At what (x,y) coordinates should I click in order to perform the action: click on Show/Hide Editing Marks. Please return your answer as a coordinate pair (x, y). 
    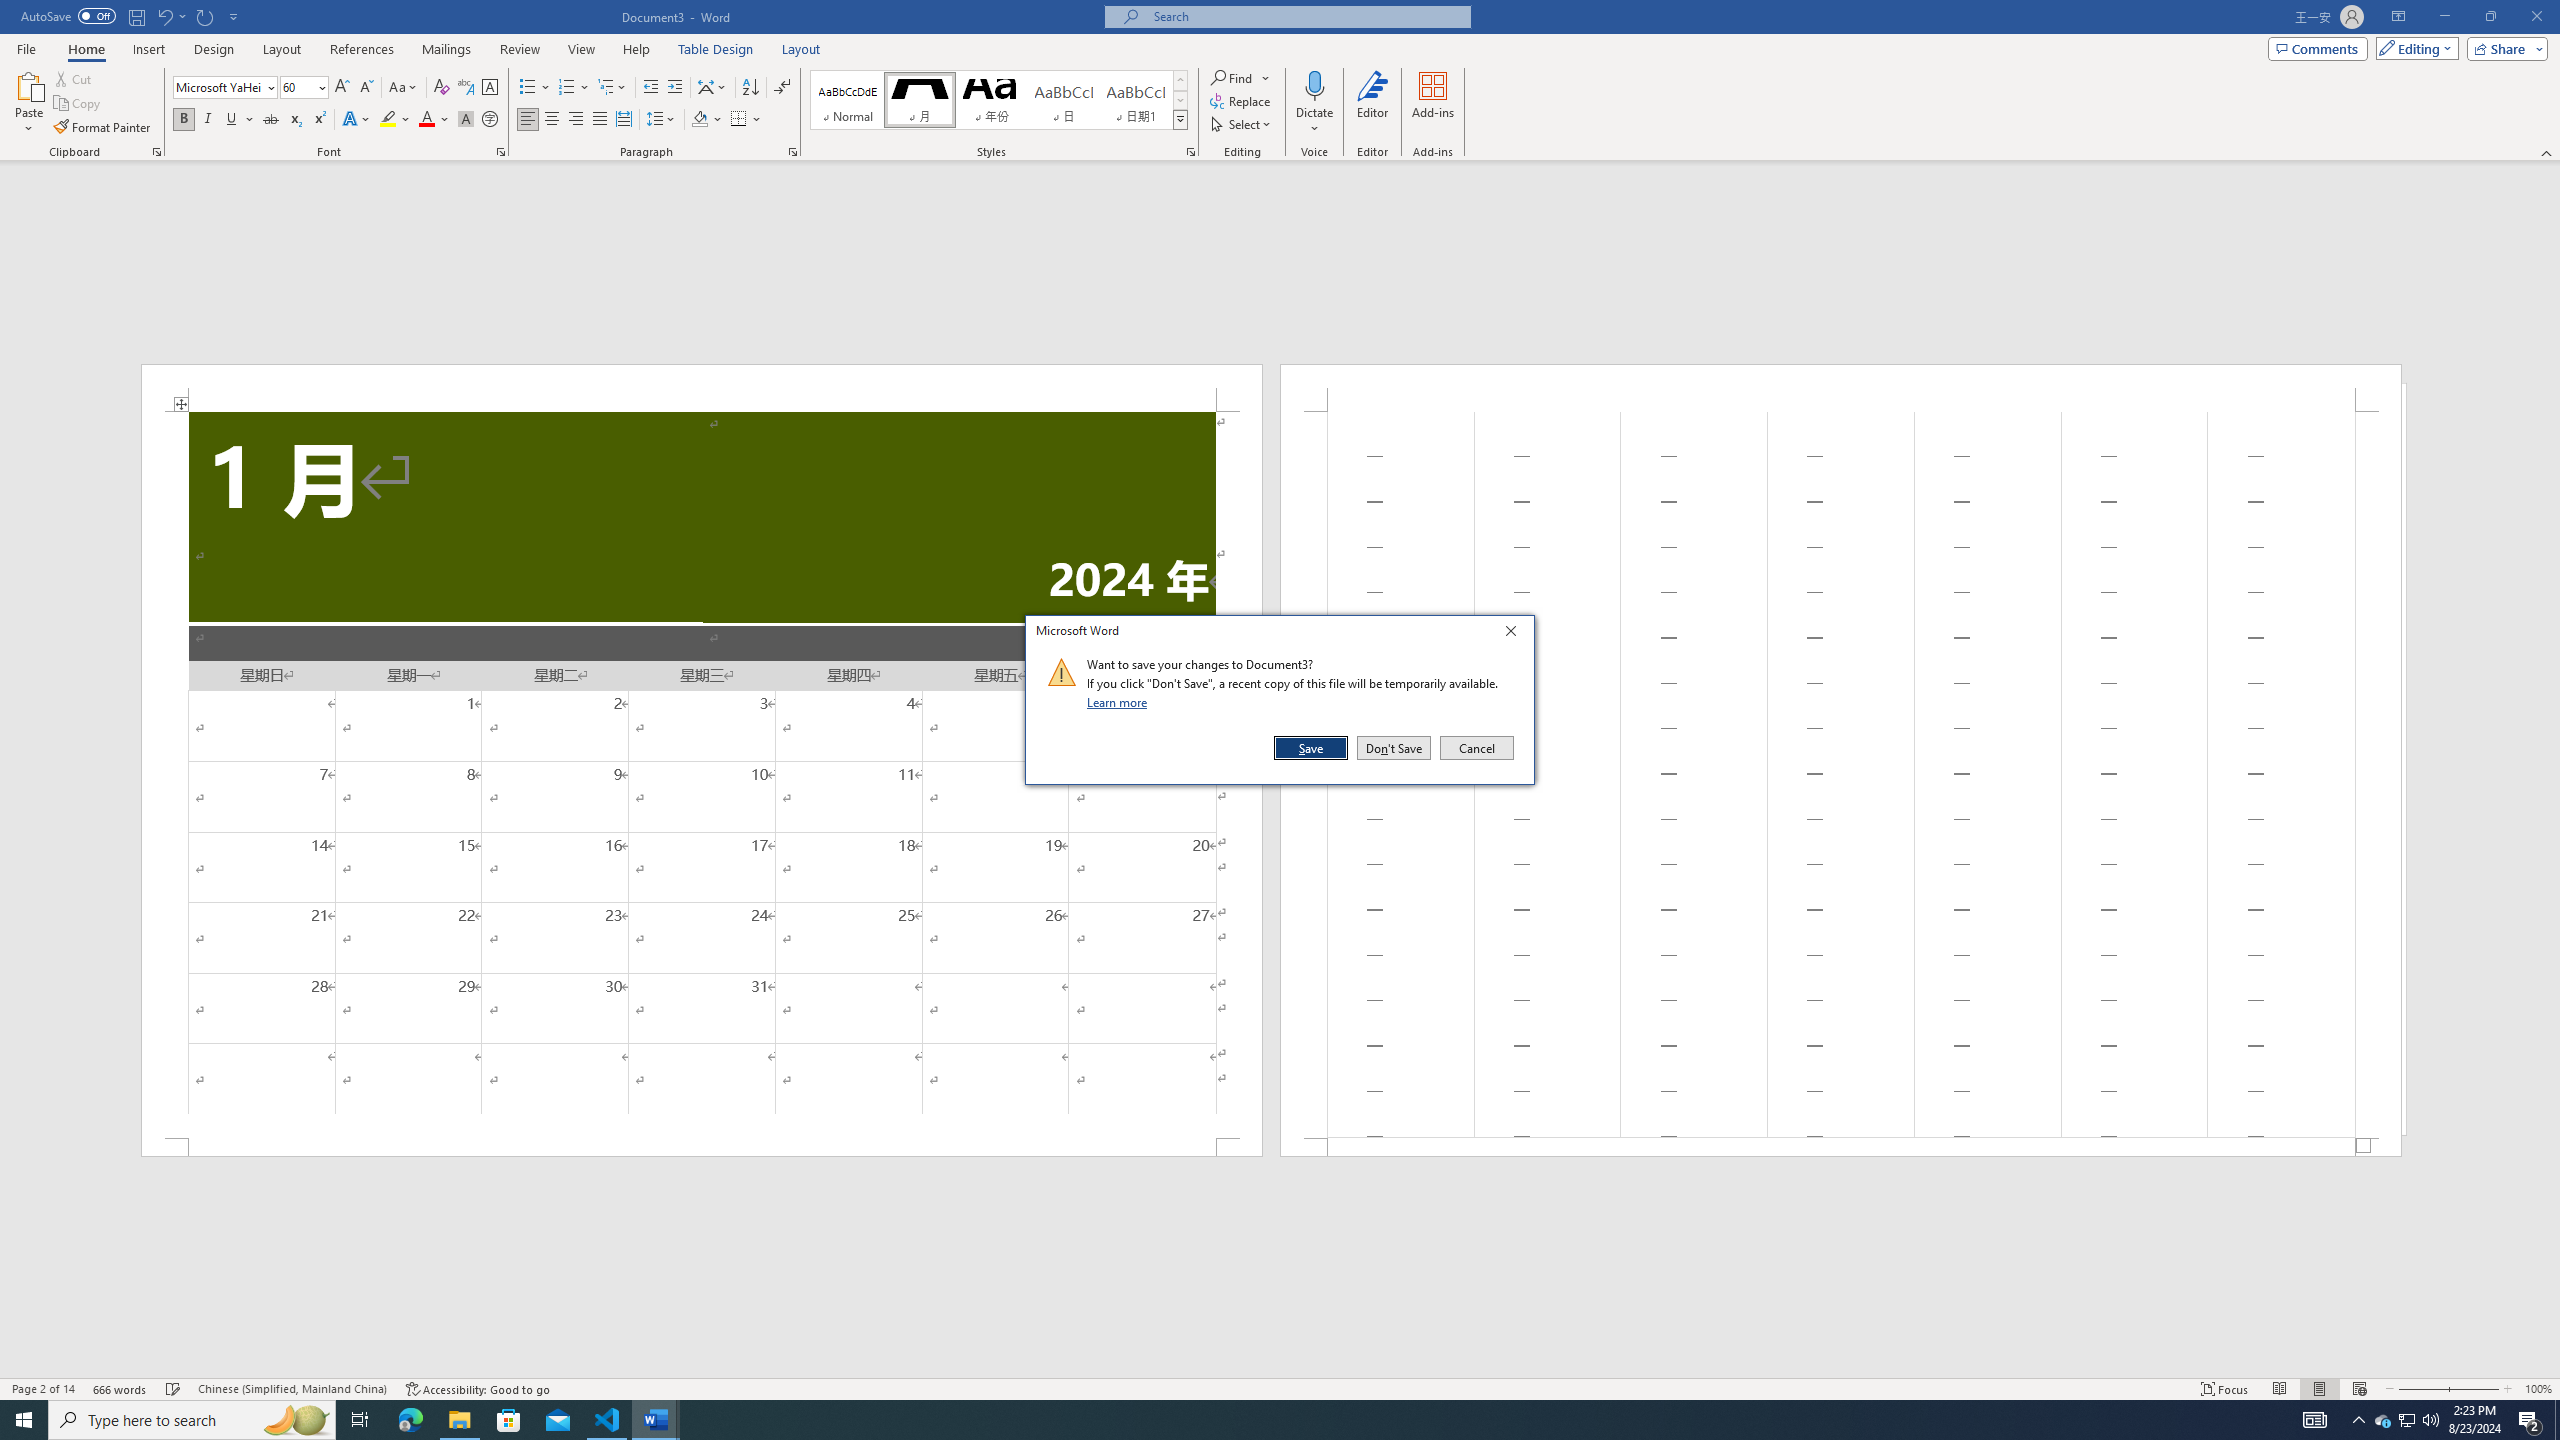
    Looking at the image, I should click on (782, 88).